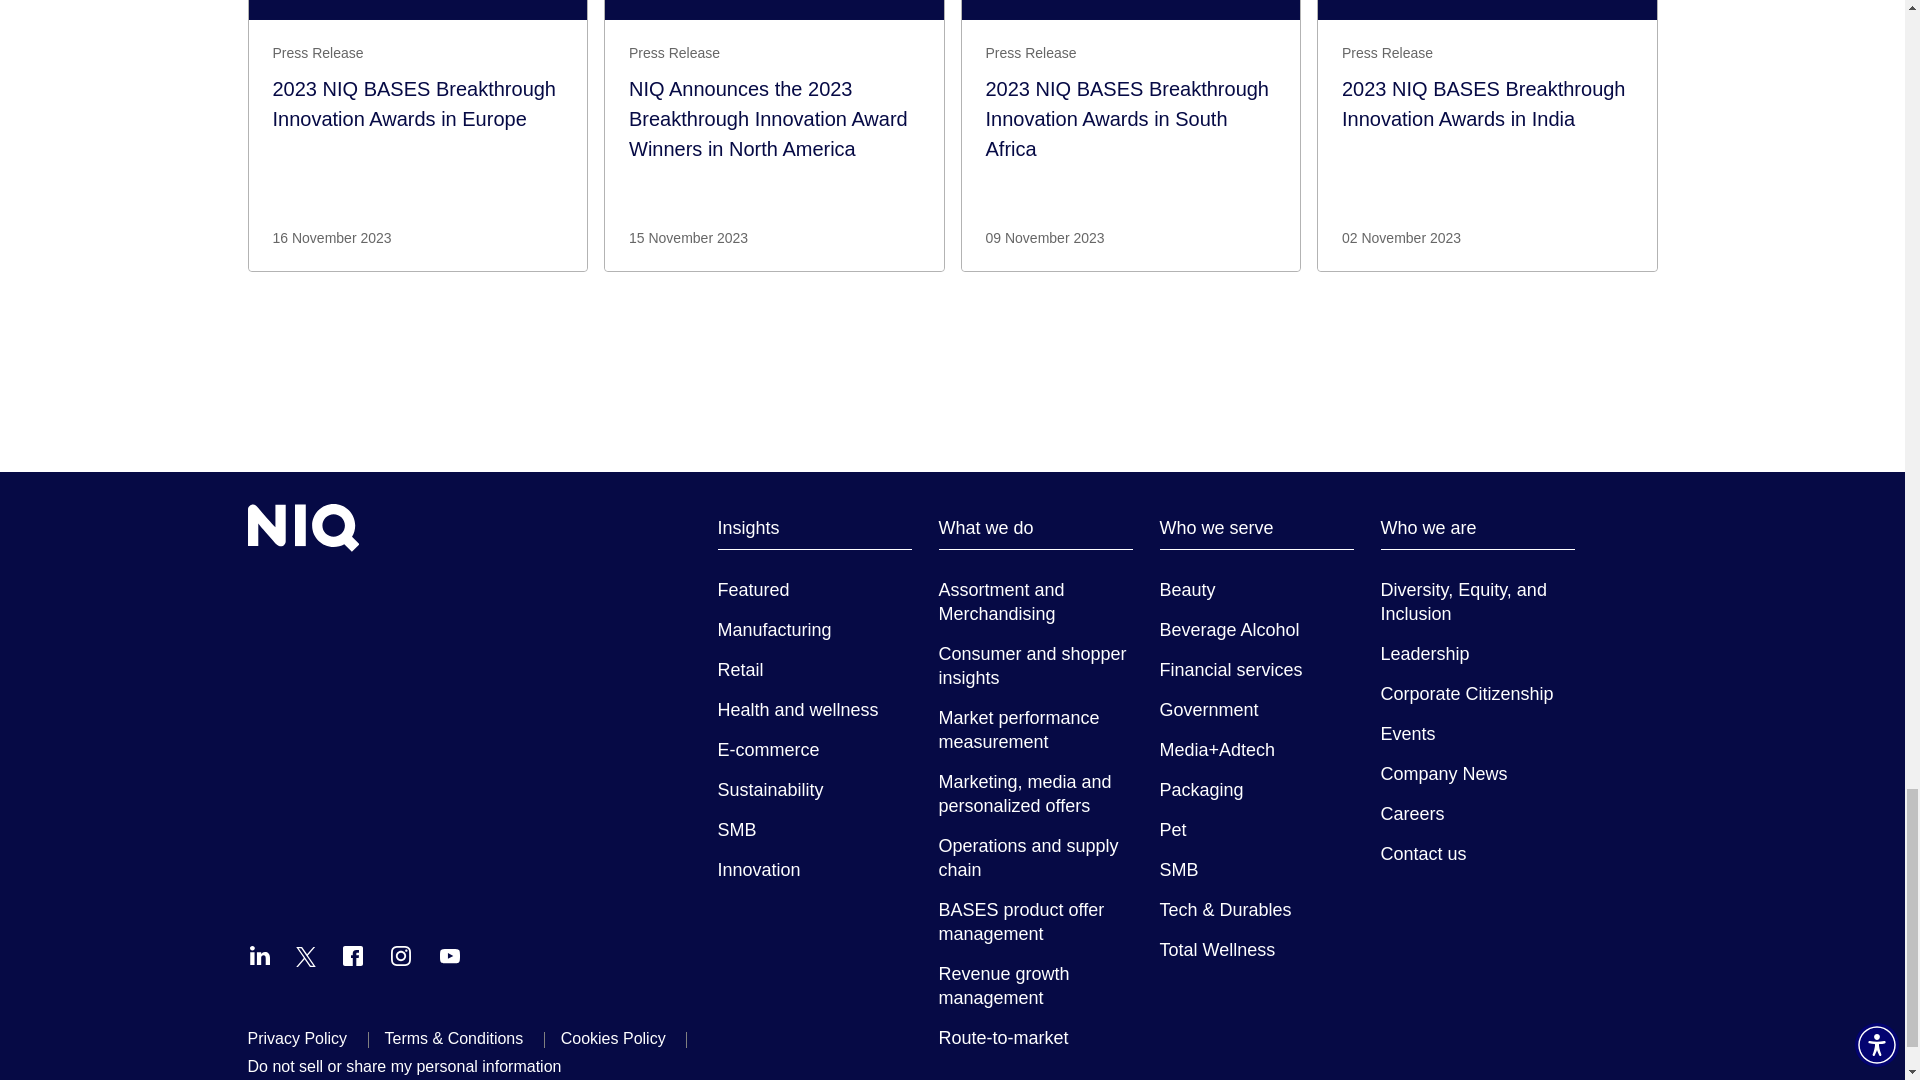  What do you see at coordinates (352, 955) in the screenshot?
I see `Facebook` at bounding box center [352, 955].